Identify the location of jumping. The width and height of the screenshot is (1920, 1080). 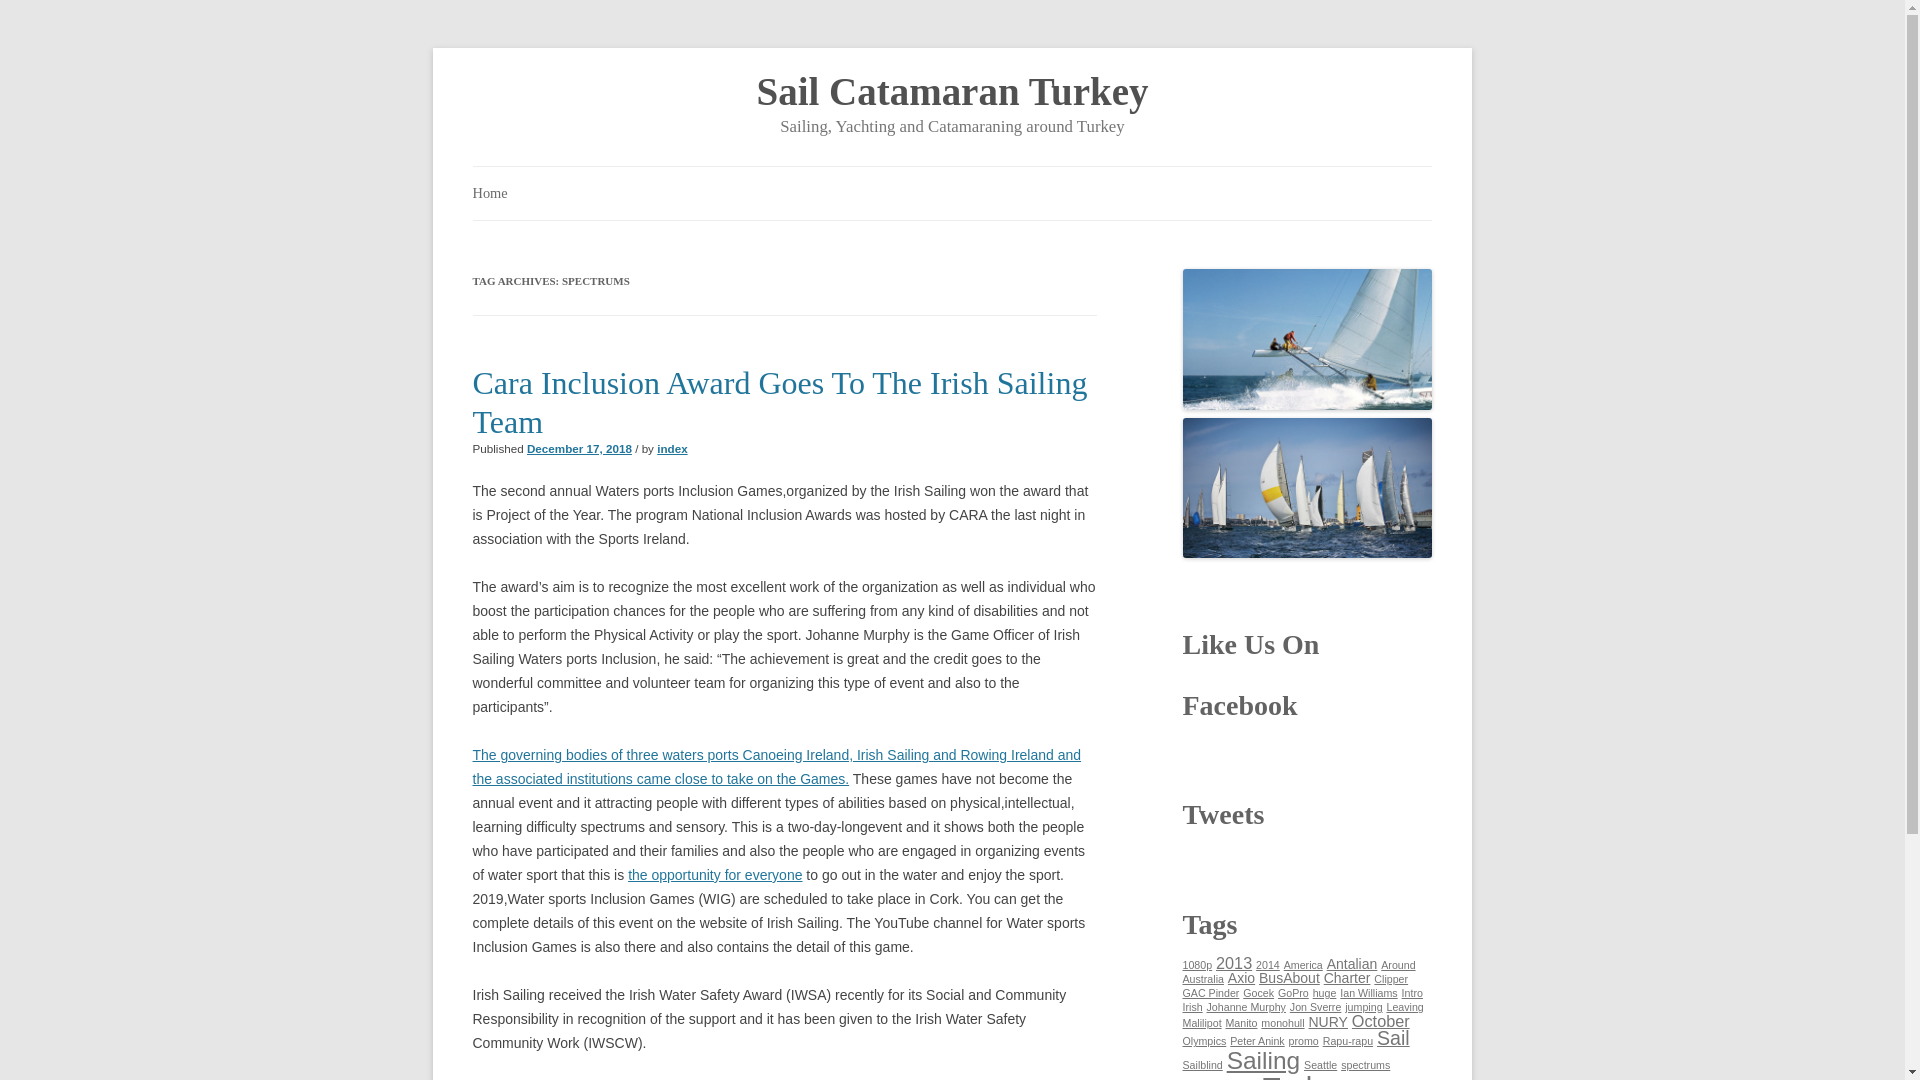
(1364, 1007).